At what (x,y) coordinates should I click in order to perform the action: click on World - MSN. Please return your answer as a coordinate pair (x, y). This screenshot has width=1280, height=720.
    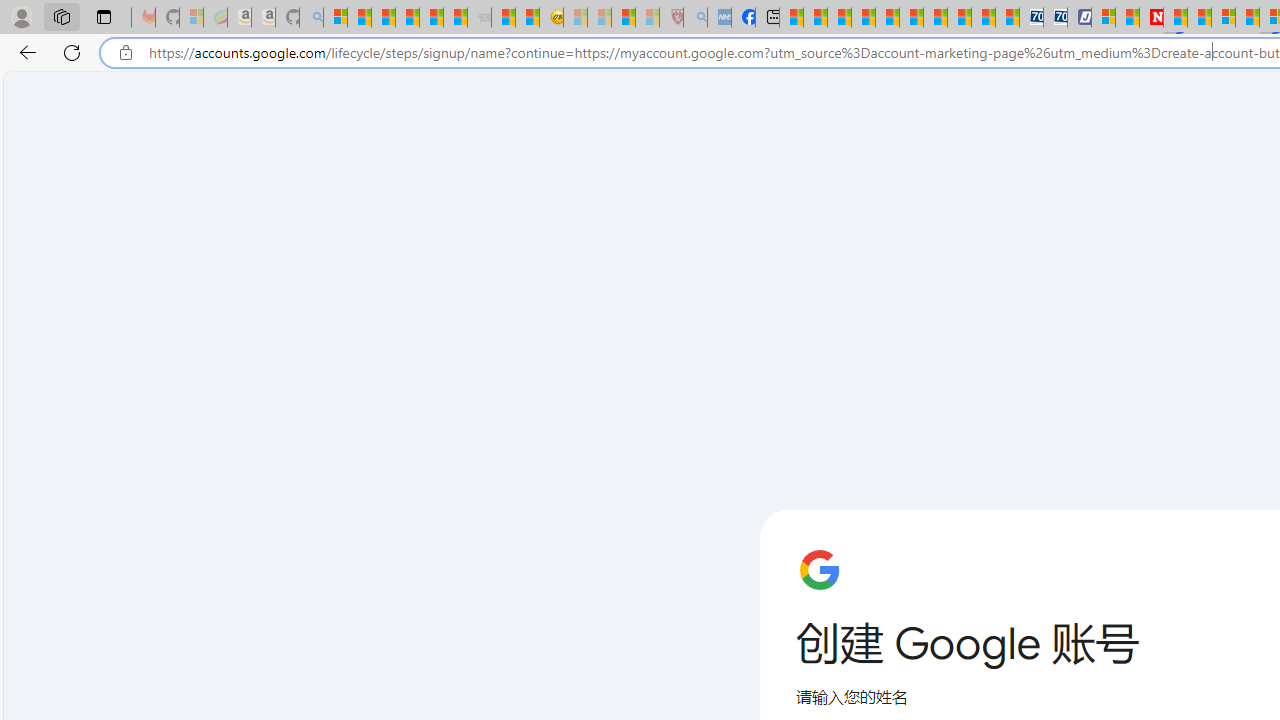
    Looking at the image, I should click on (840, 18).